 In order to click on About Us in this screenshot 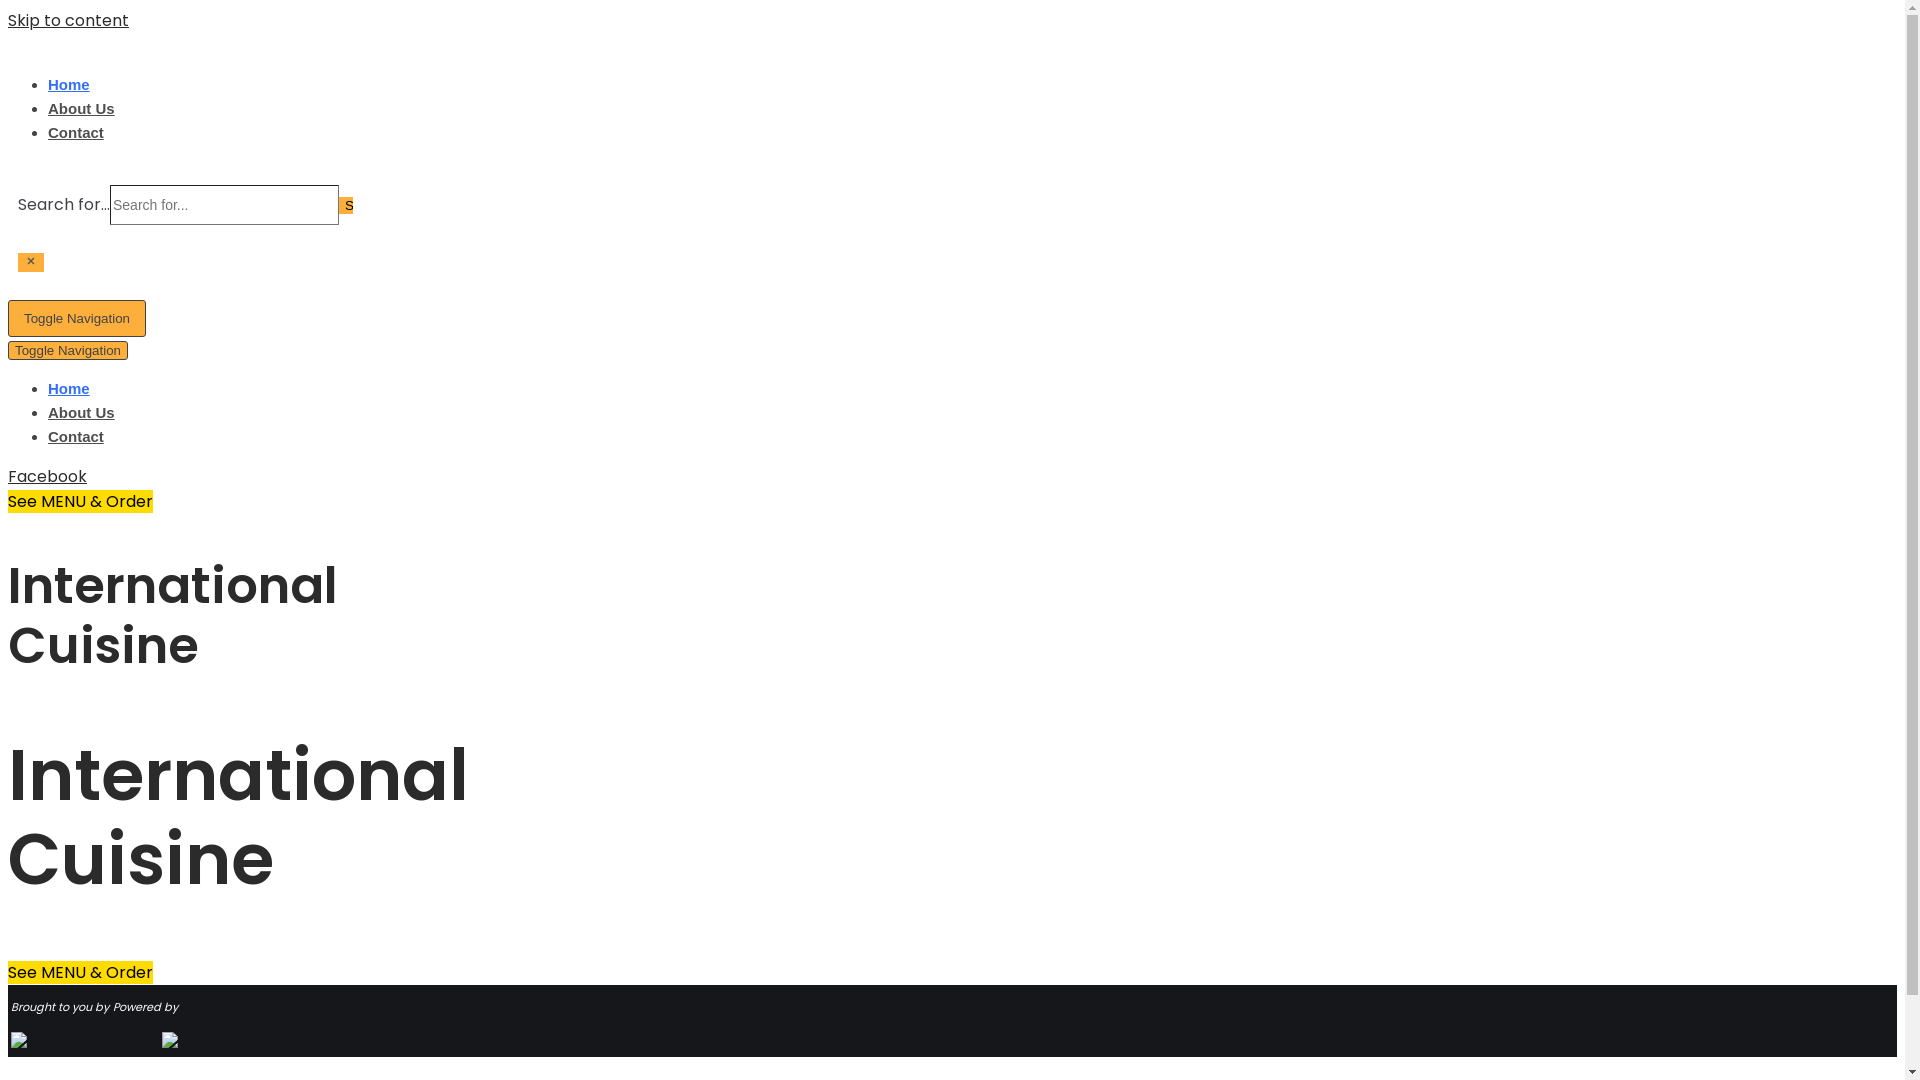, I will do `click(82, 108)`.